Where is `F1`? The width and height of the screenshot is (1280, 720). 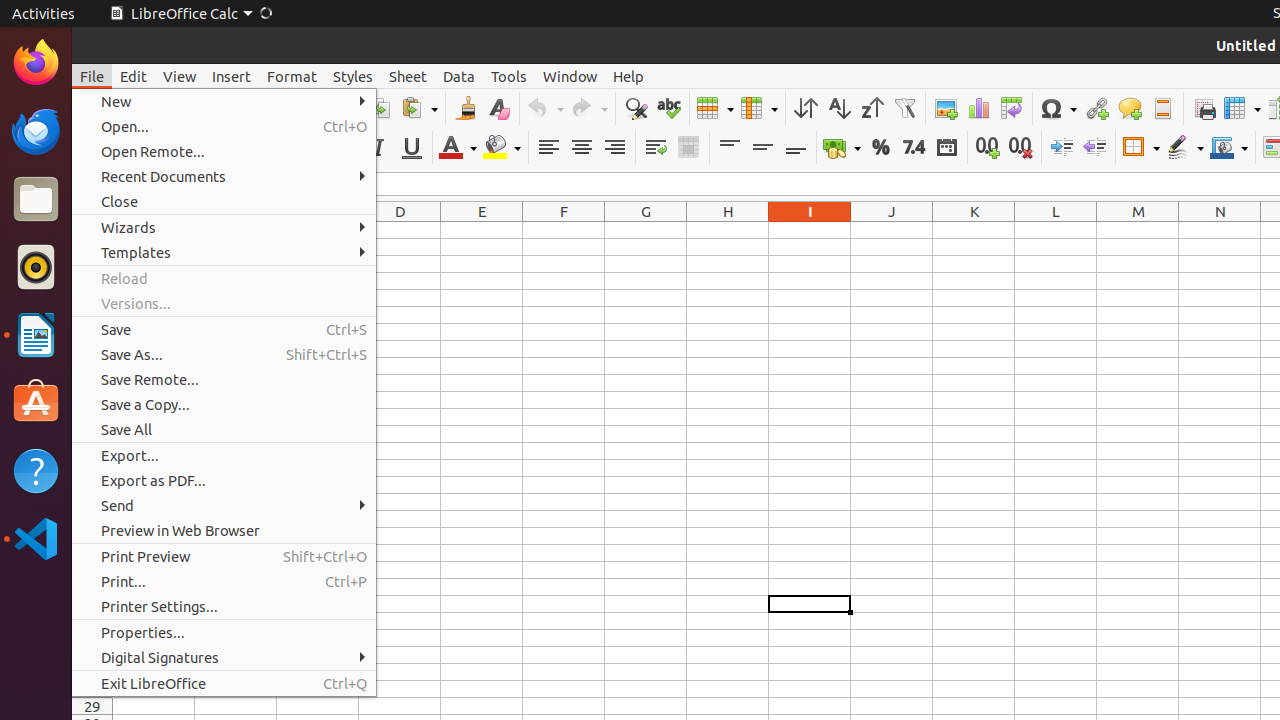 F1 is located at coordinates (564, 230).